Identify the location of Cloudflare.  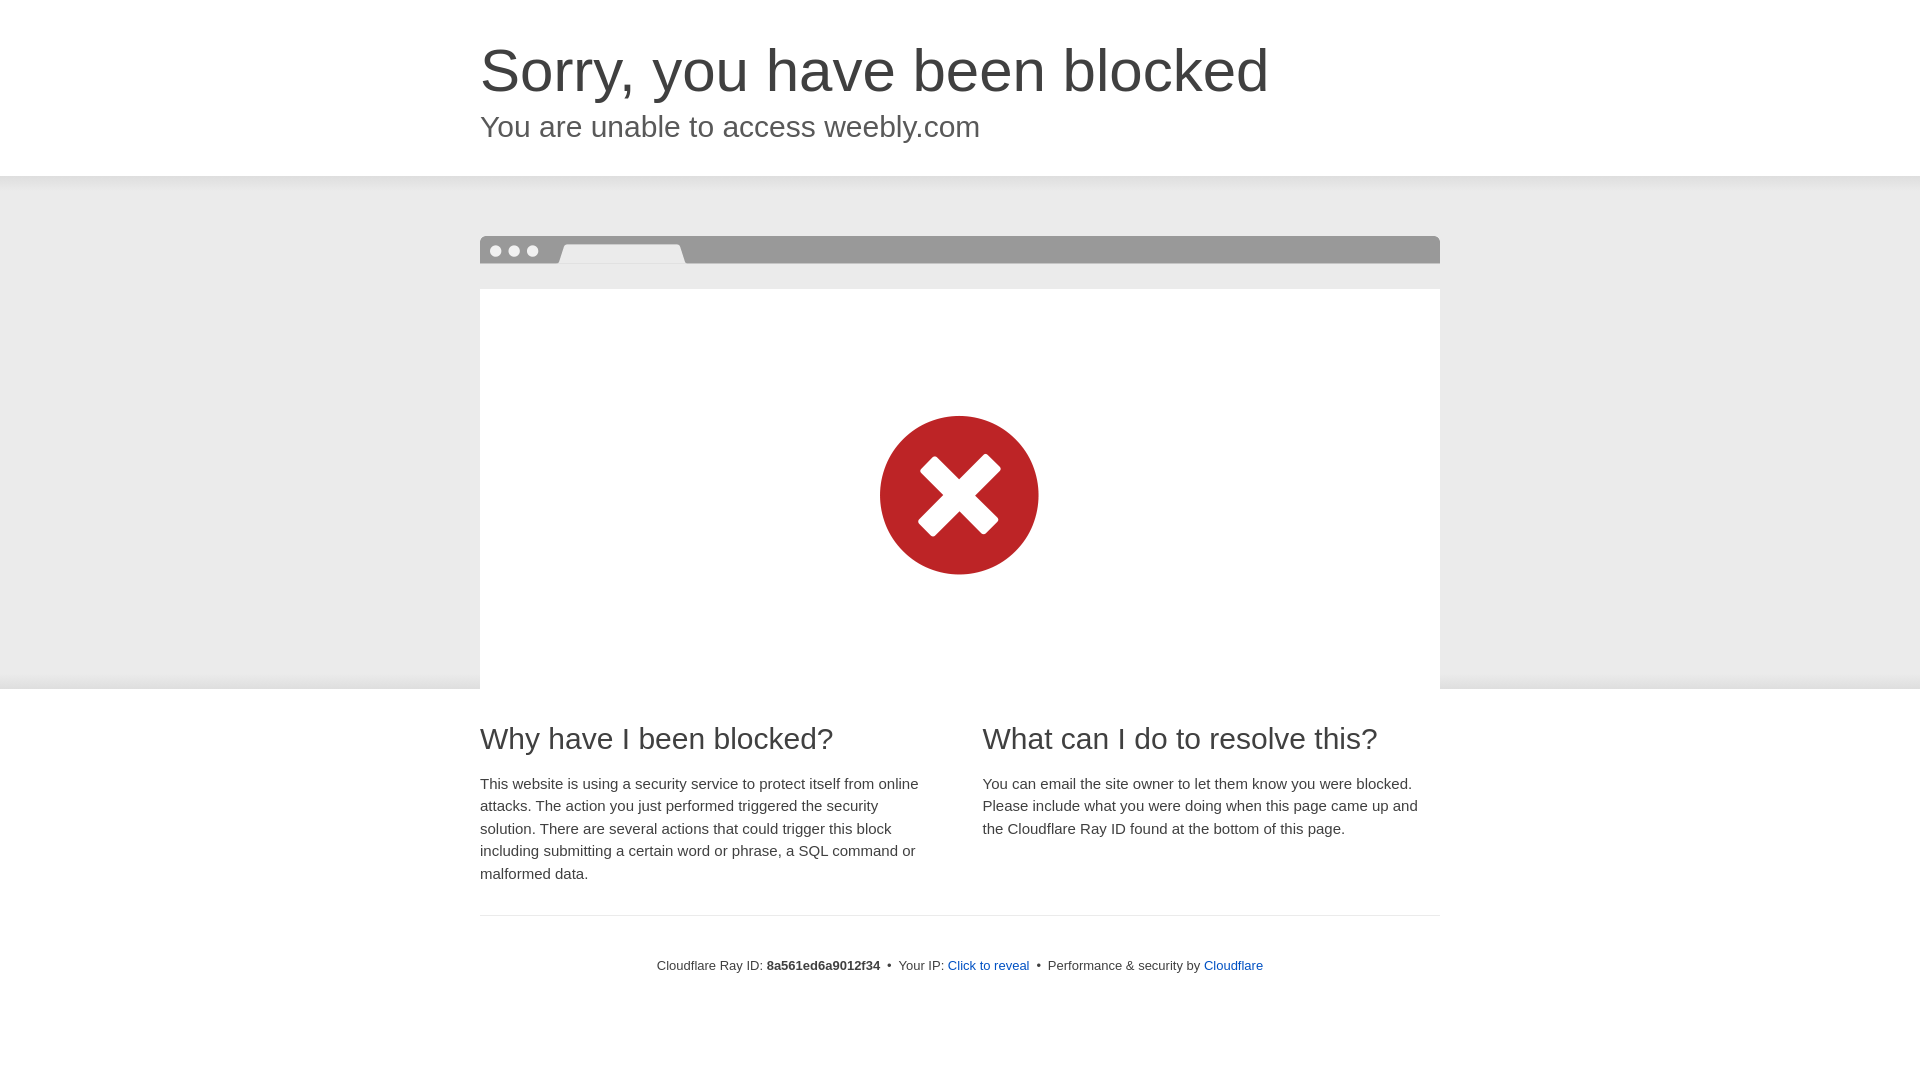
(1233, 965).